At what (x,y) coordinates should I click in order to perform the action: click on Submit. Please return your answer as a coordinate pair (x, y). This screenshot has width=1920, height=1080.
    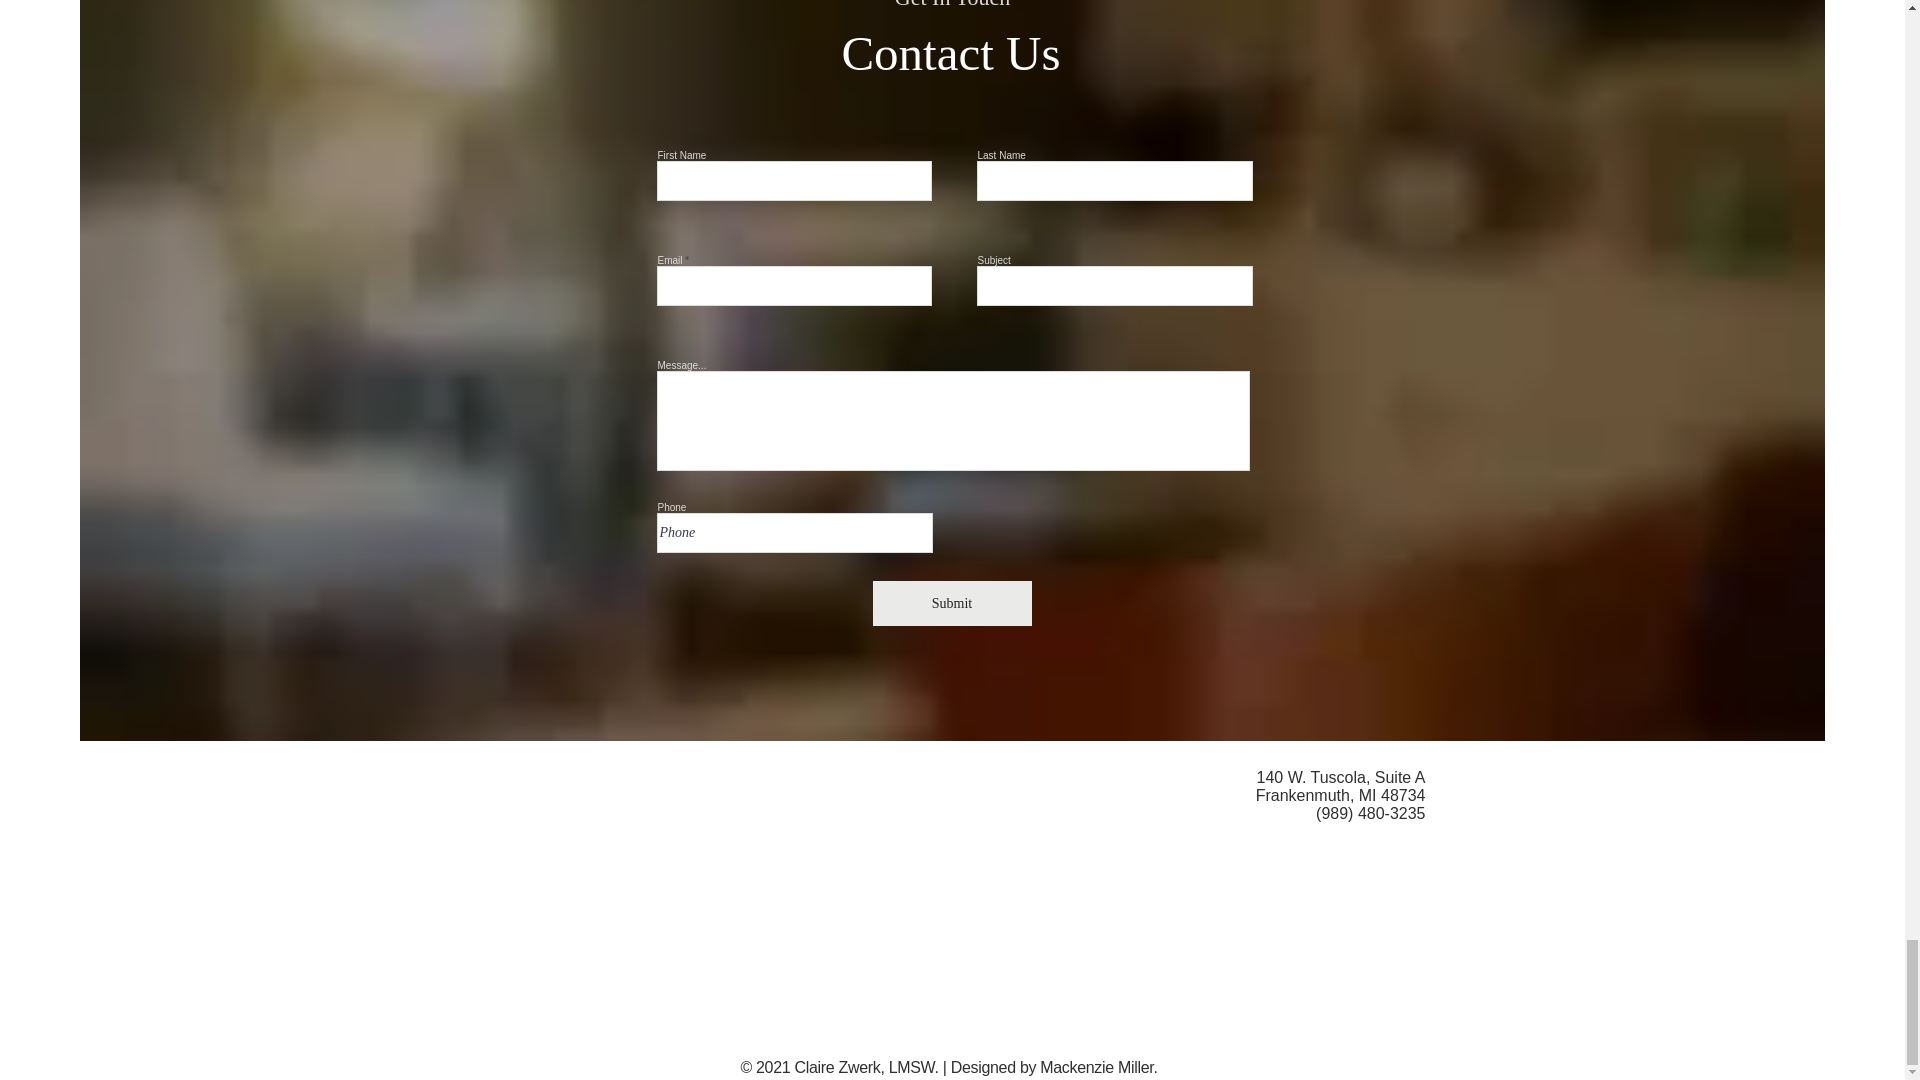
    Looking at the image, I should click on (951, 604).